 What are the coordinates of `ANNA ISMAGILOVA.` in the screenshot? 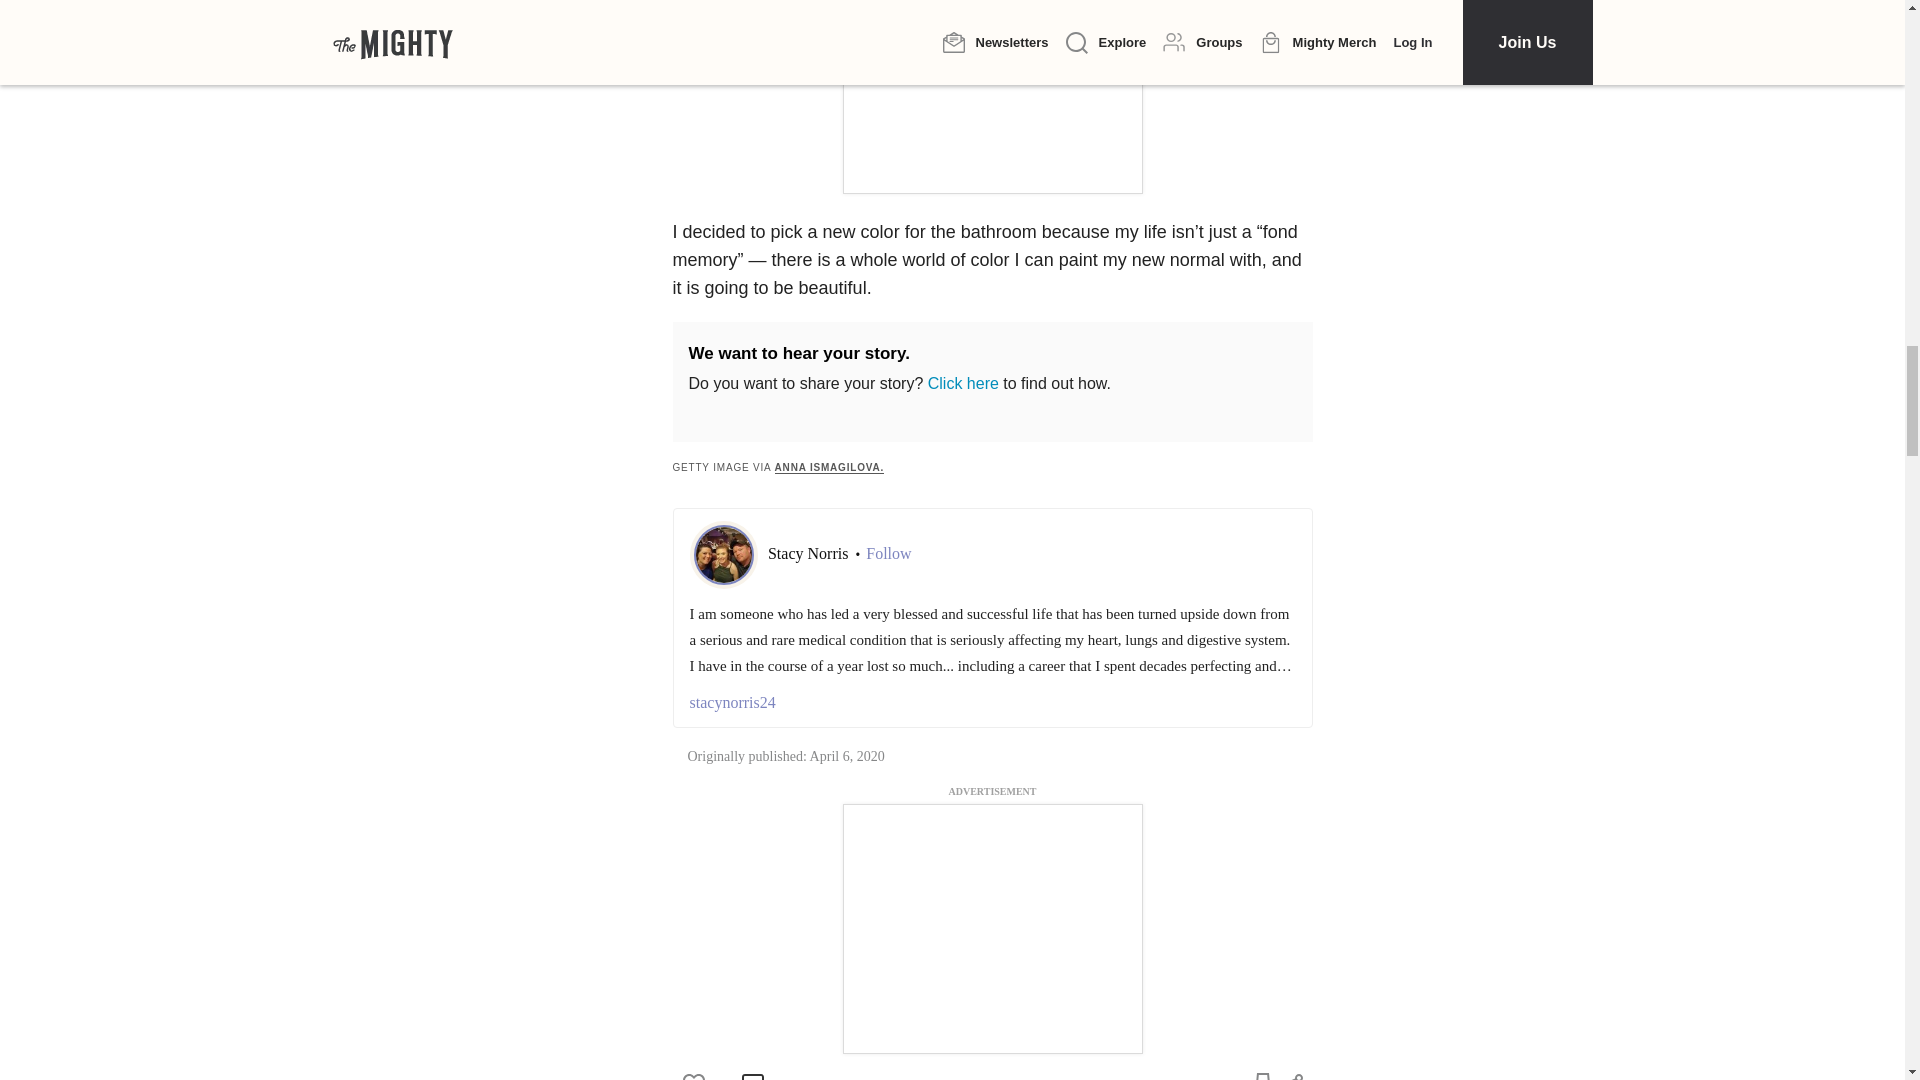 It's located at (829, 468).